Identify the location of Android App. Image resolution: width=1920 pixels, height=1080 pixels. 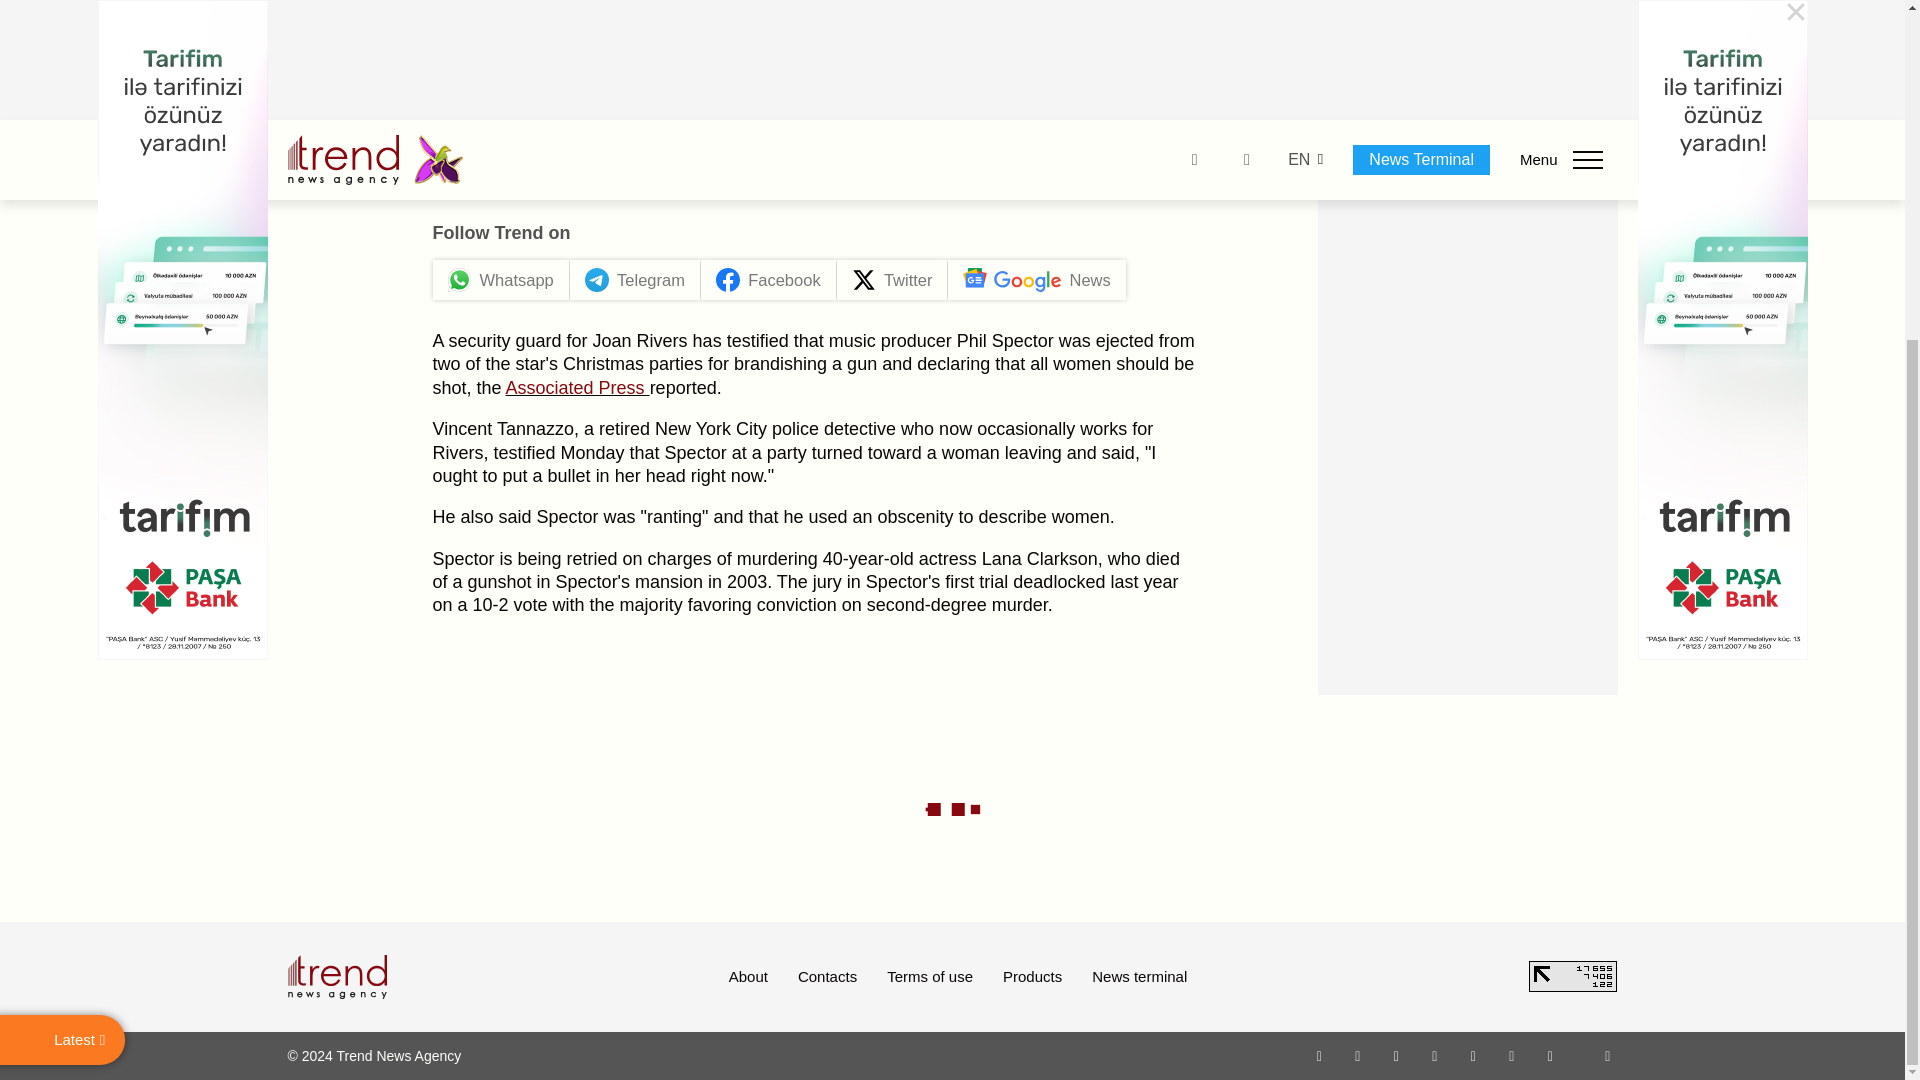
(1550, 1055).